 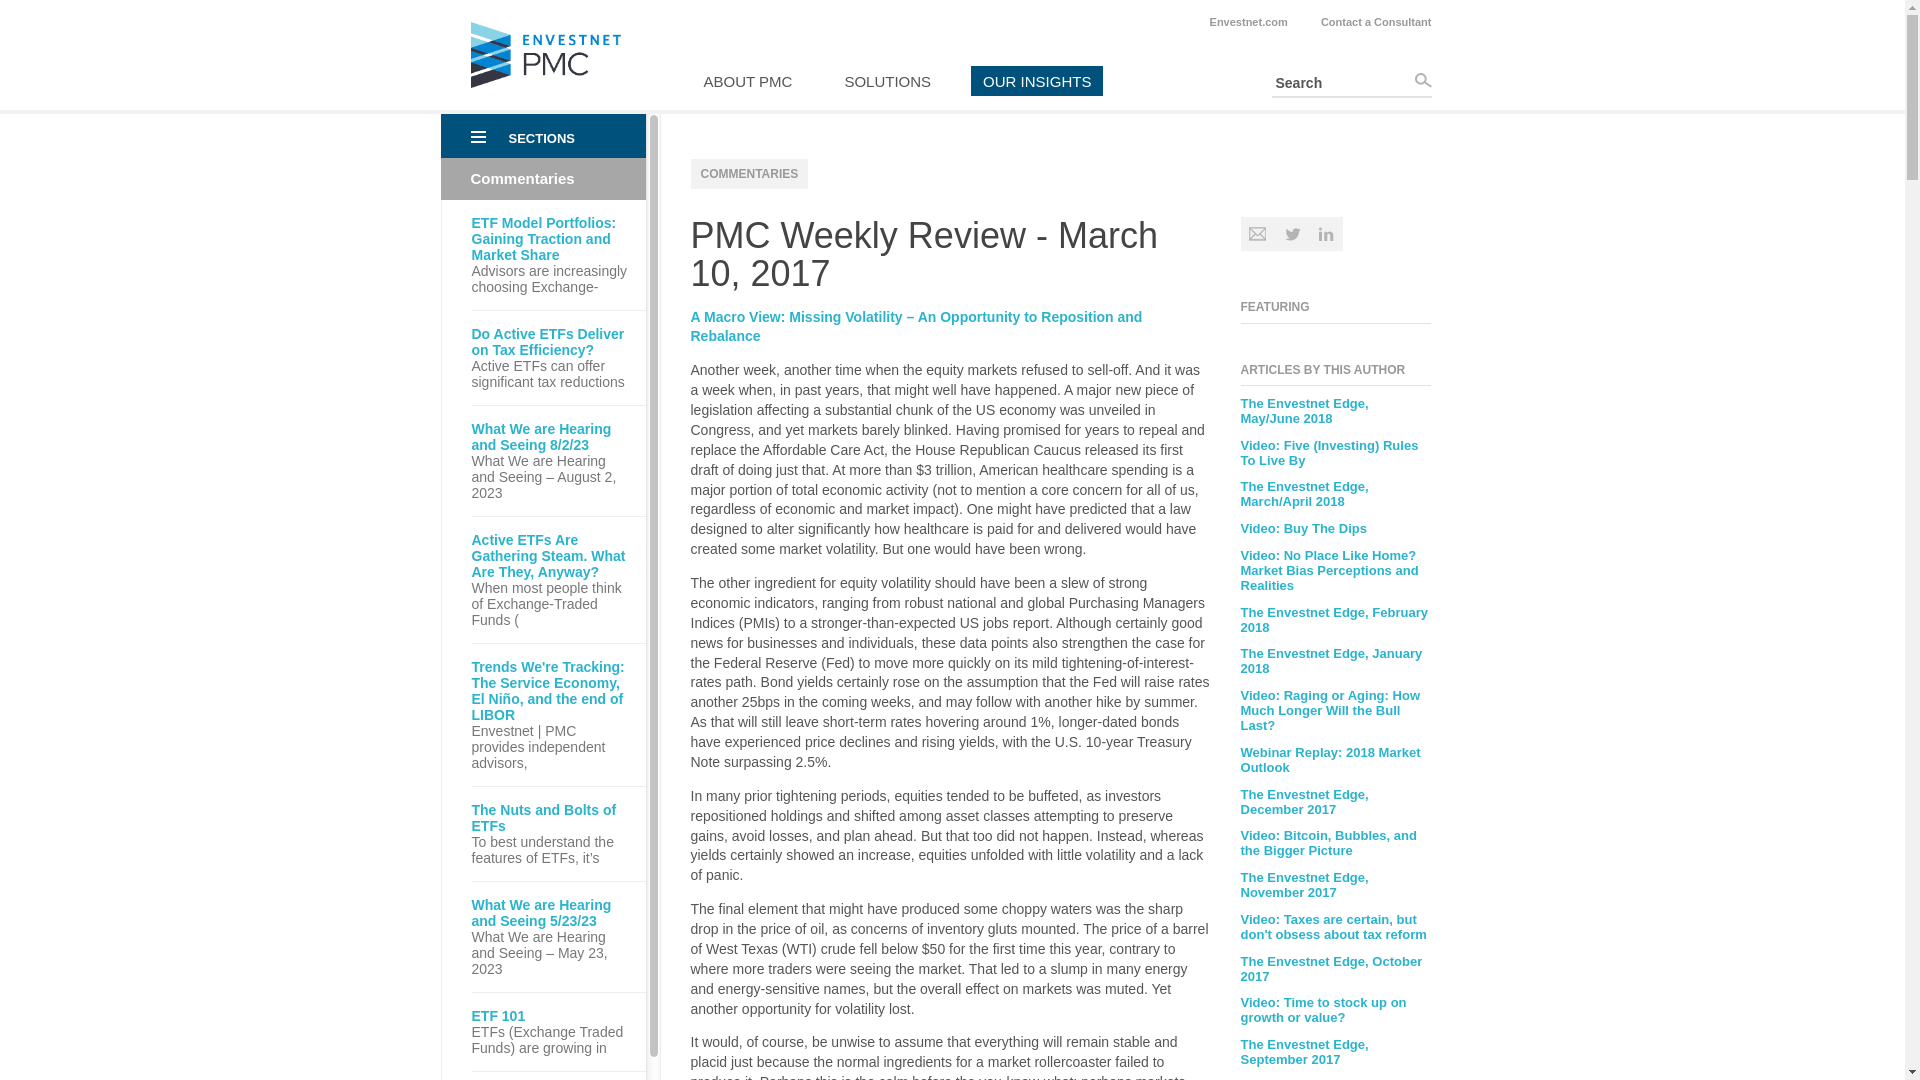 I want to click on Home, so click(x=545, y=82).